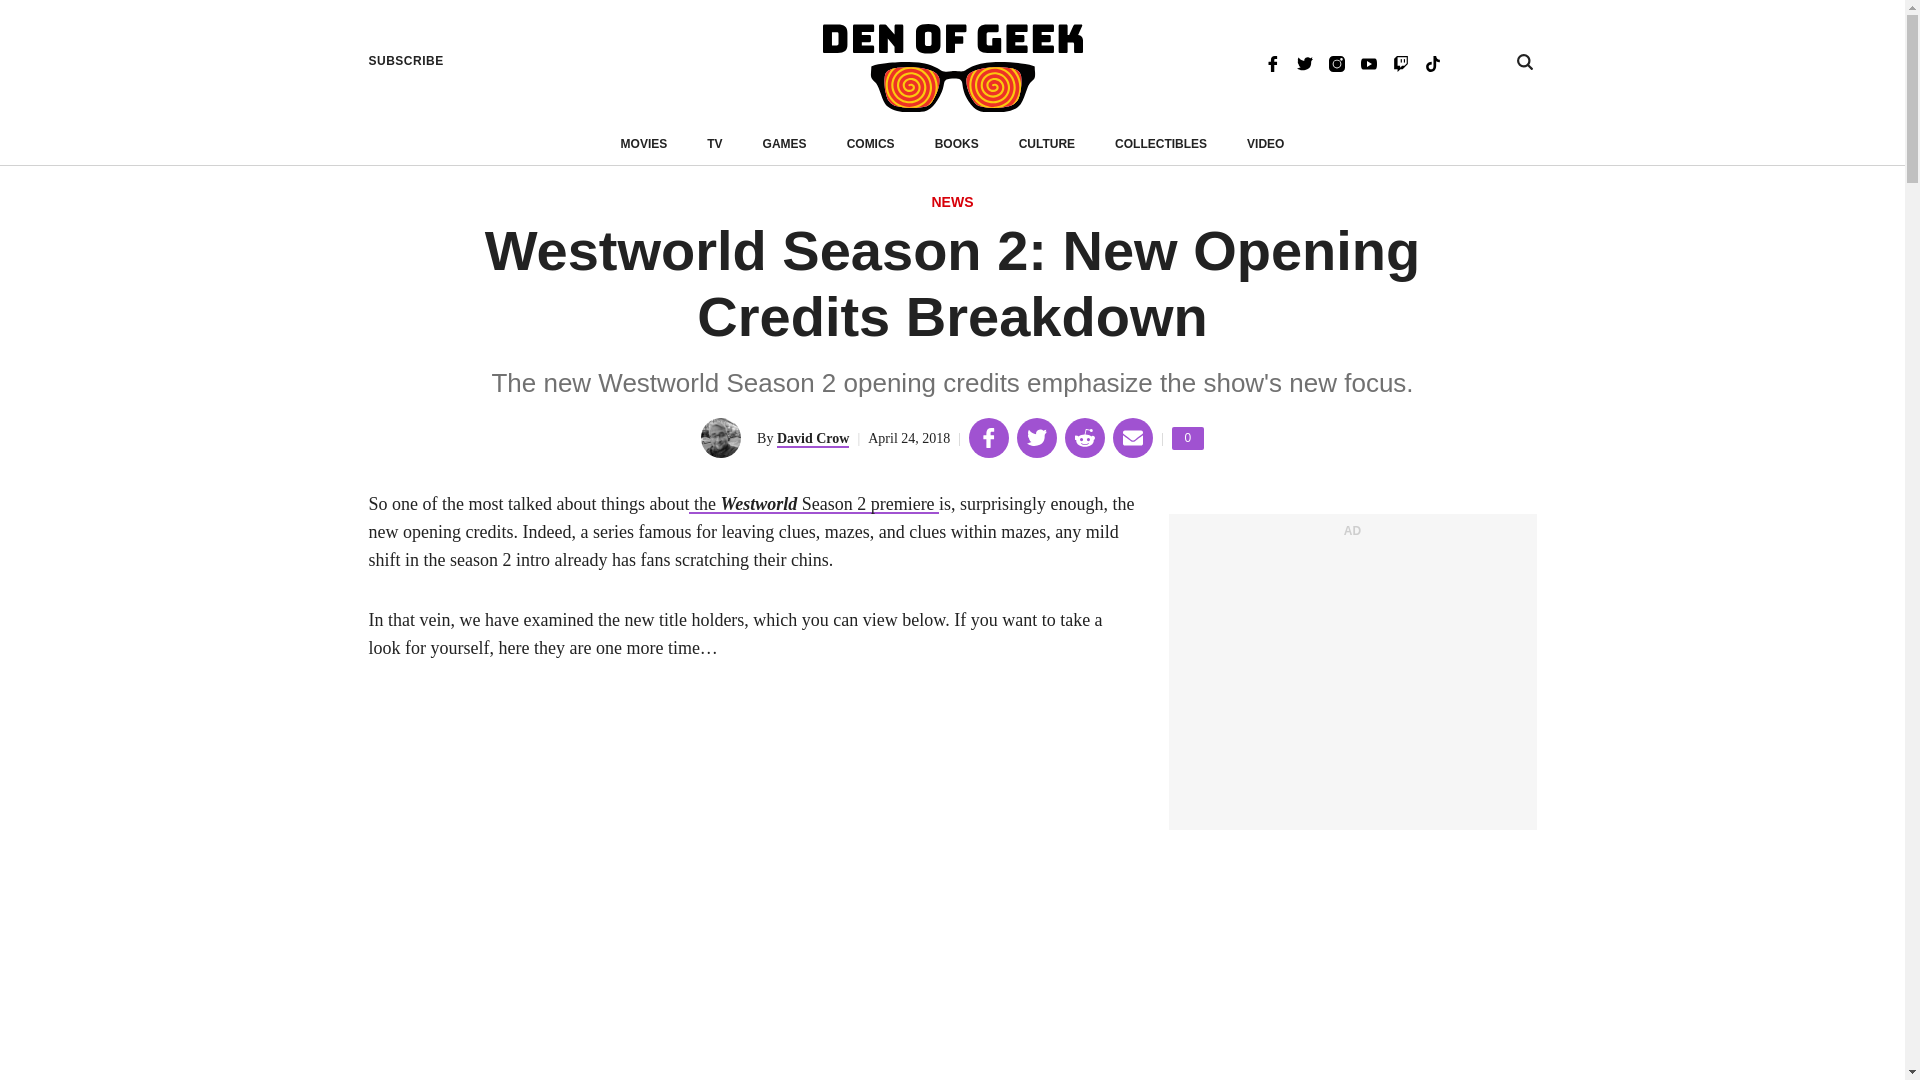 This screenshot has height=1080, width=1920. Describe the element at coordinates (1161, 144) in the screenshot. I see `COLLECTIBLES` at that location.